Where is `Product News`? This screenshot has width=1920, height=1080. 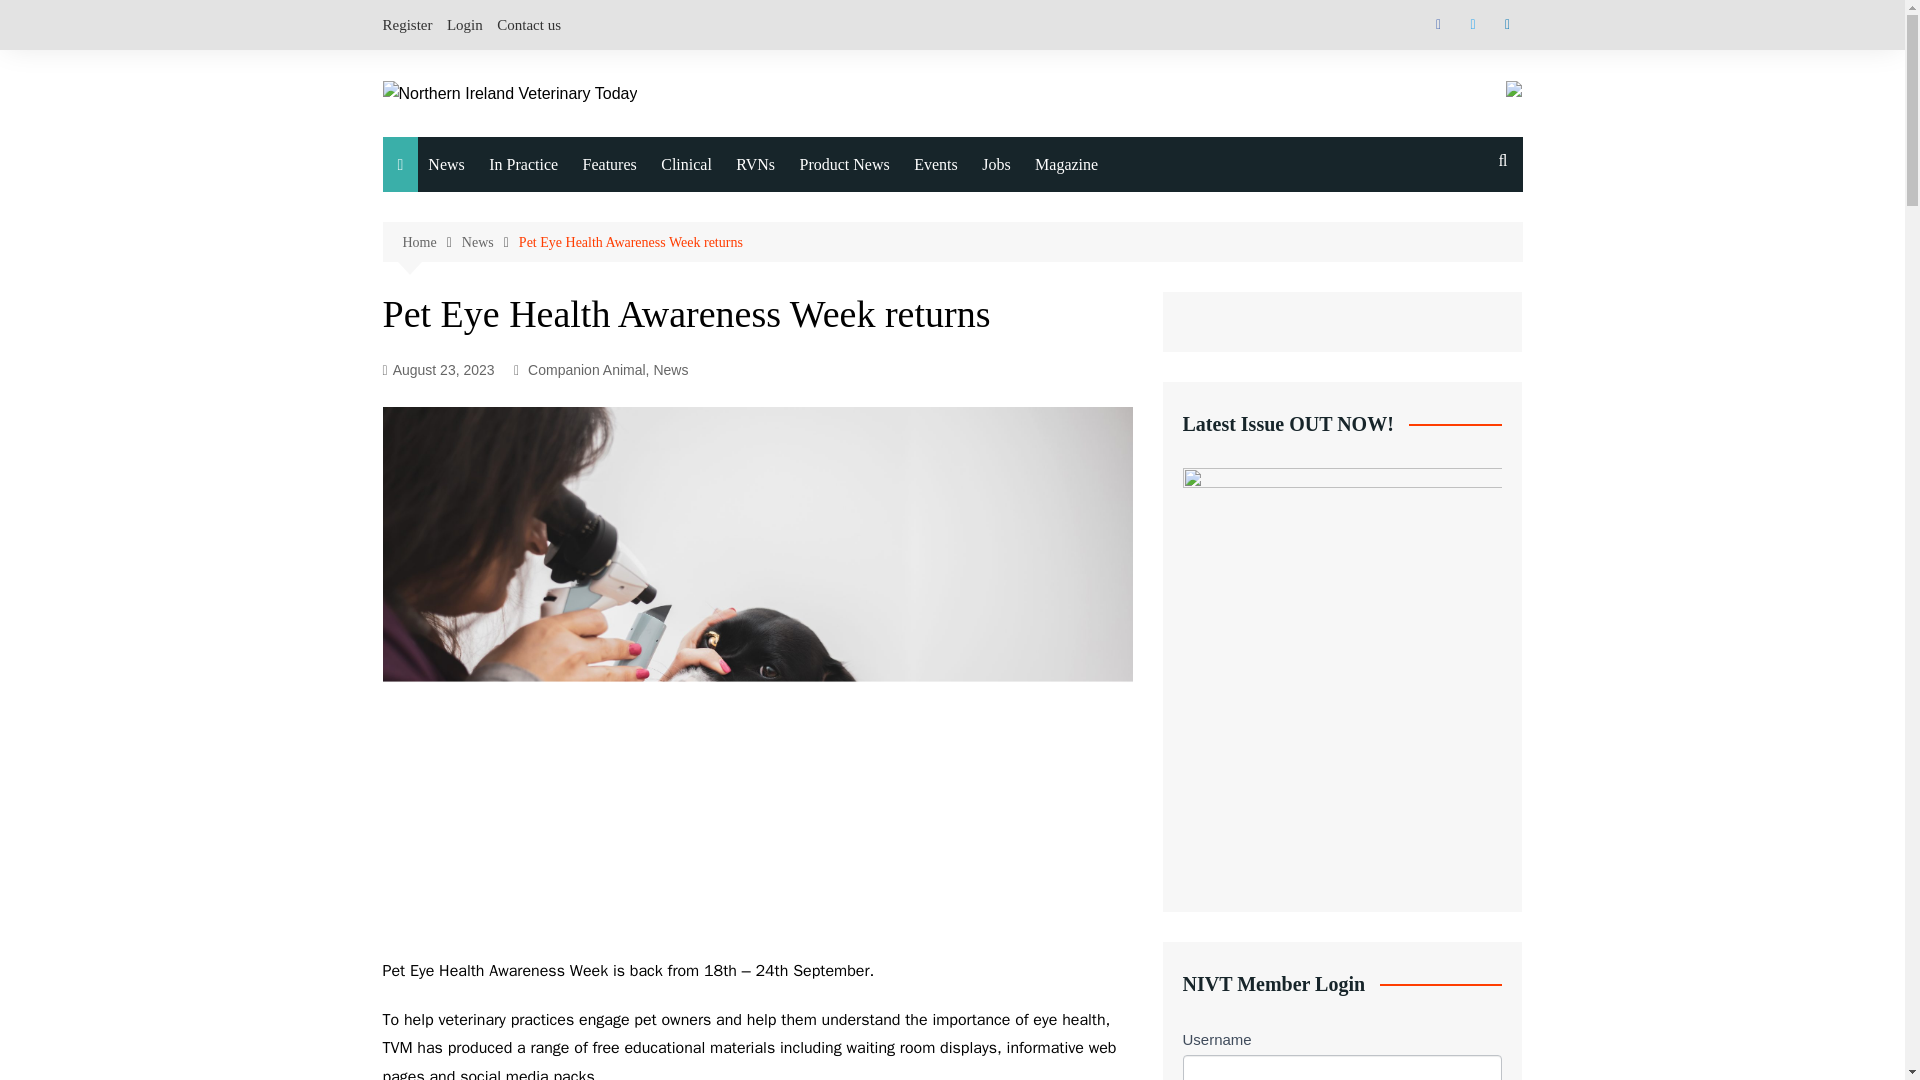
Product News is located at coordinates (844, 165).